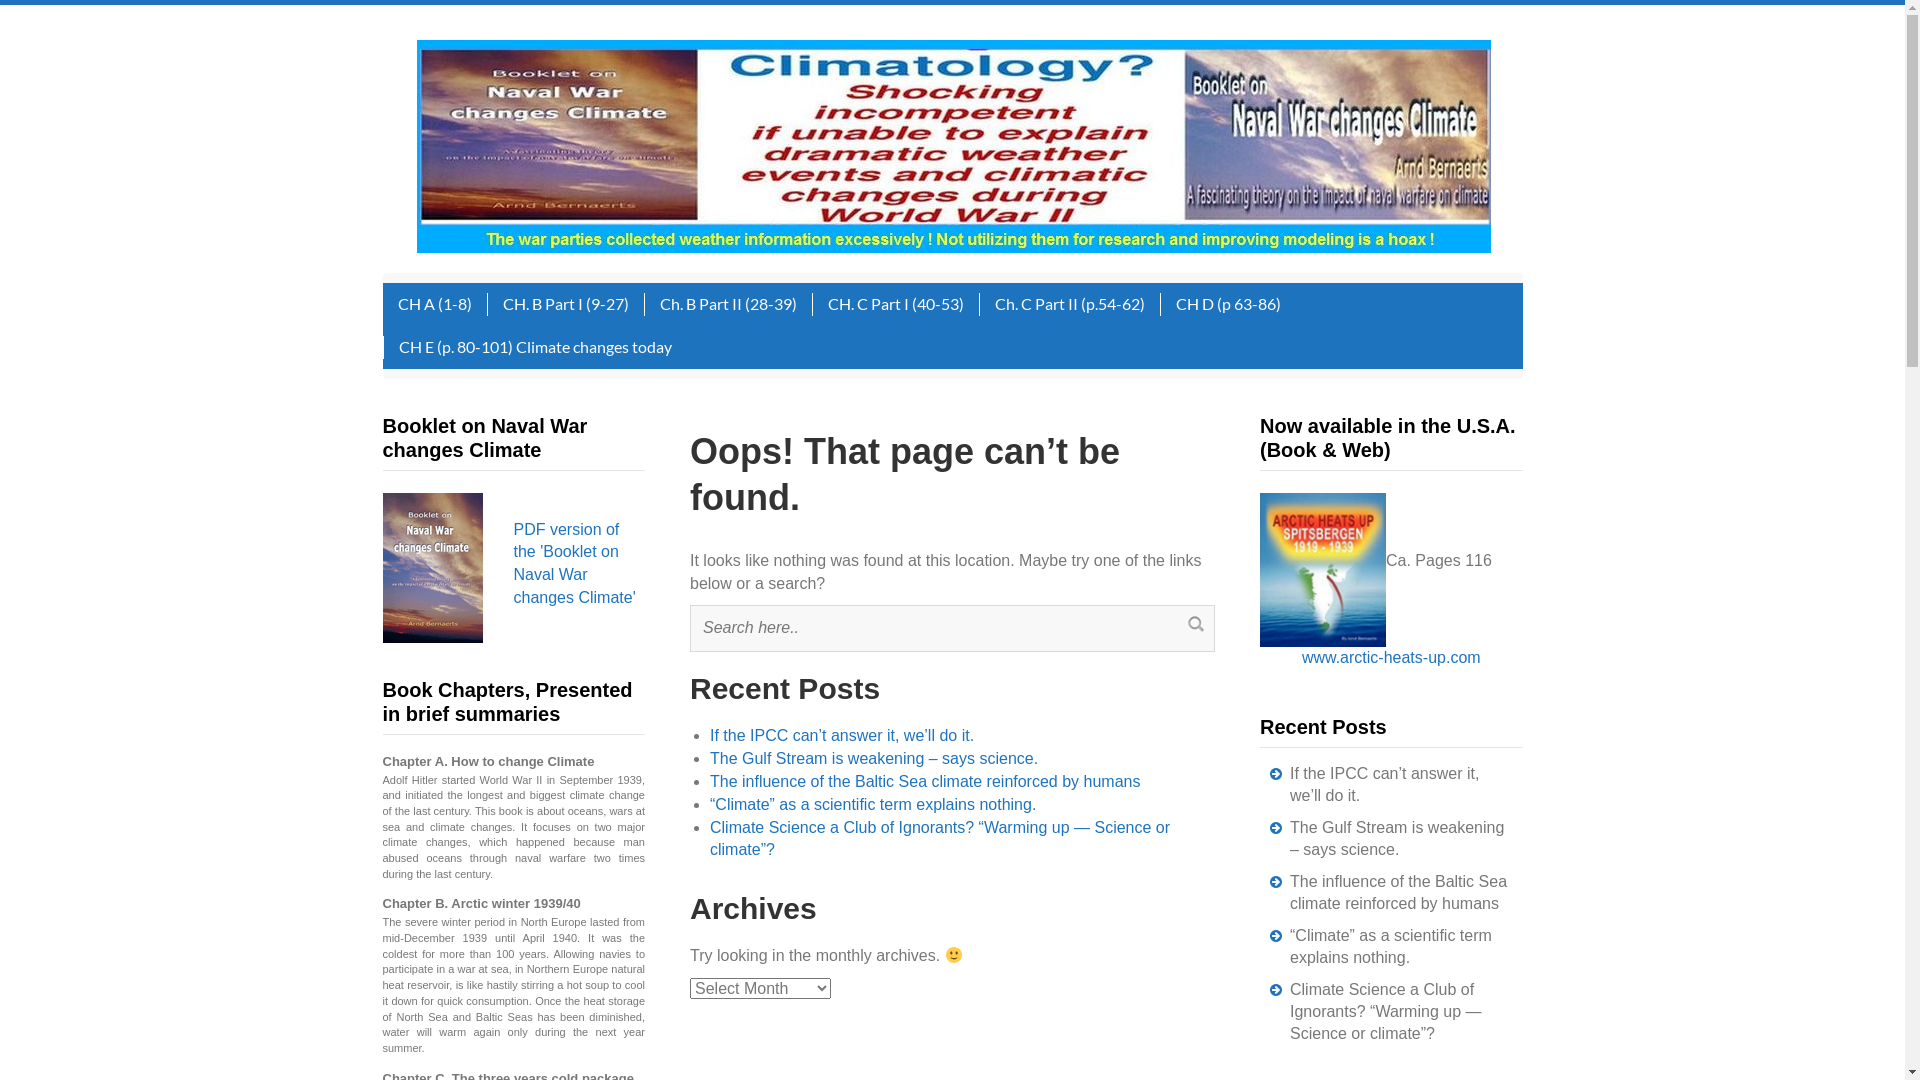 The image size is (1920, 1080). I want to click on Naval War changes Climate, so click(954, 146).